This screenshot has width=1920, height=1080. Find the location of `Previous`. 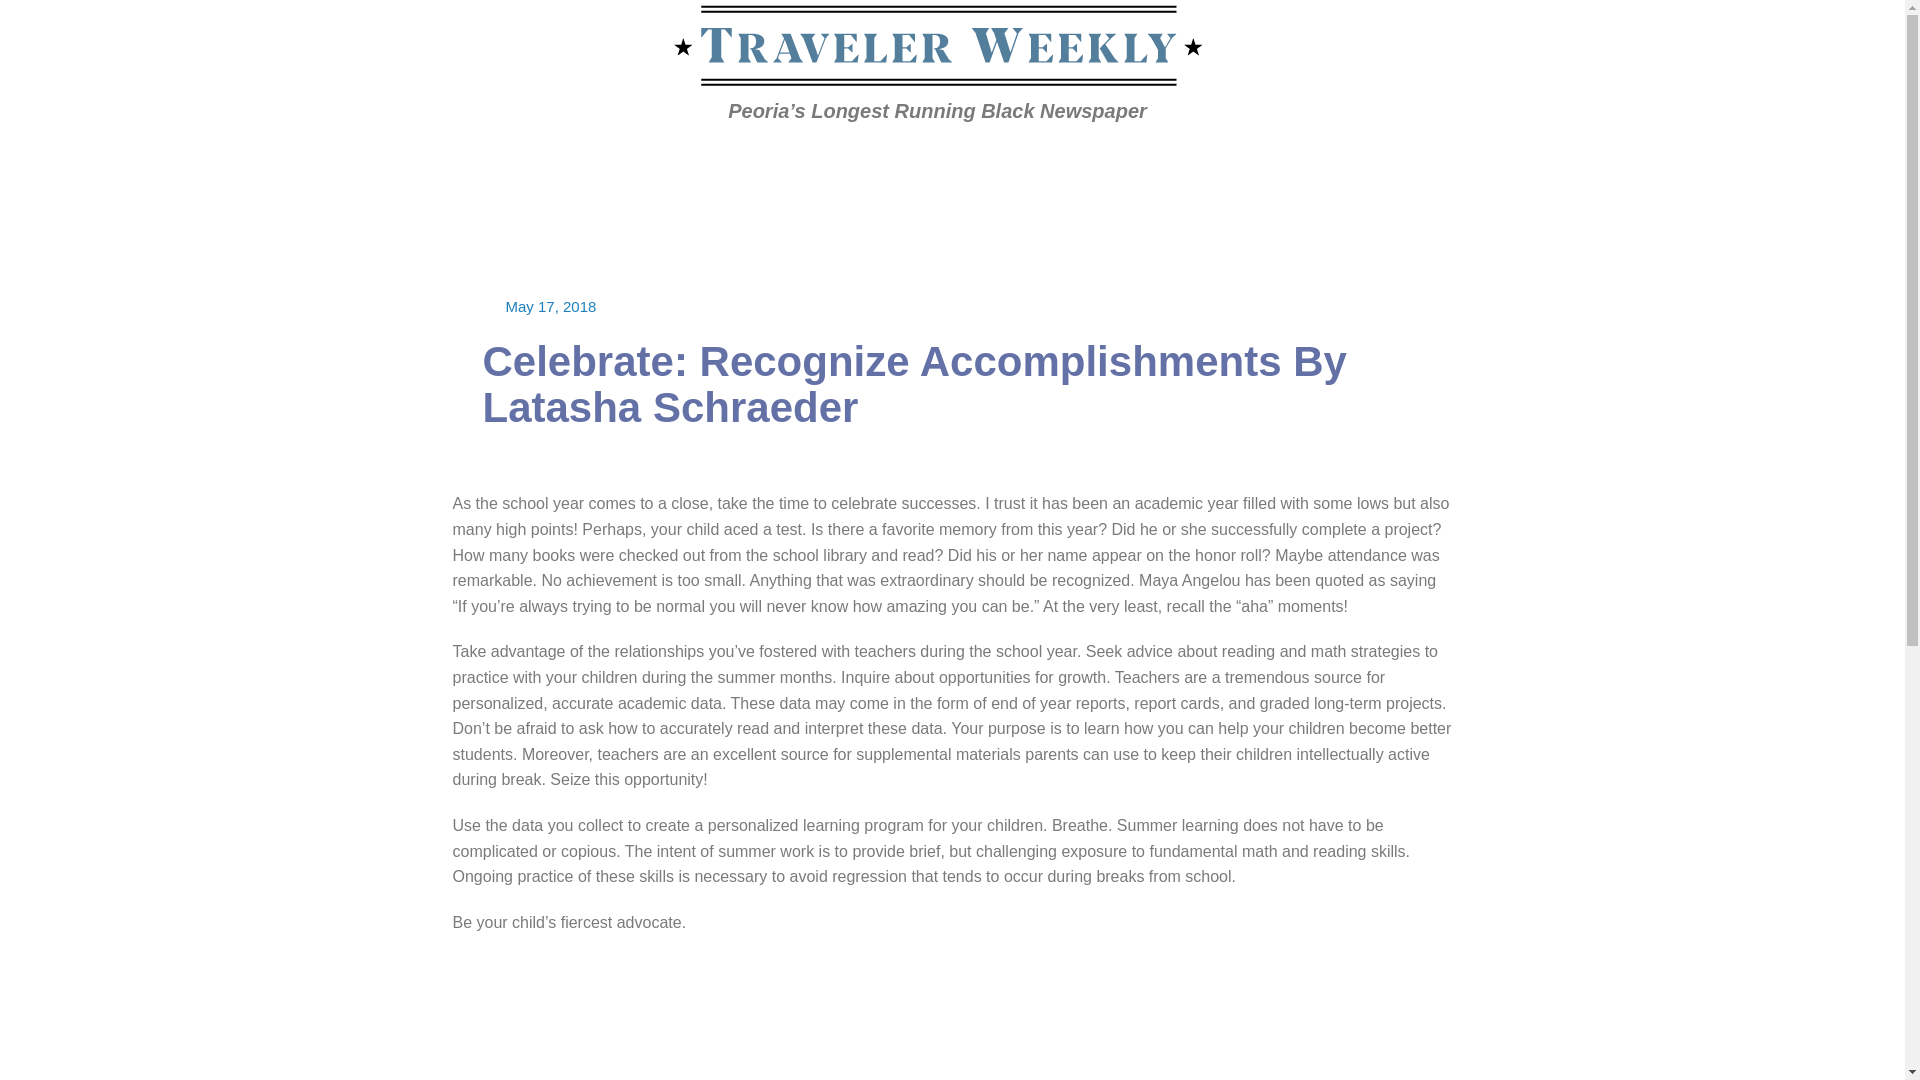

Previous is located at coordinates (1397, 163).